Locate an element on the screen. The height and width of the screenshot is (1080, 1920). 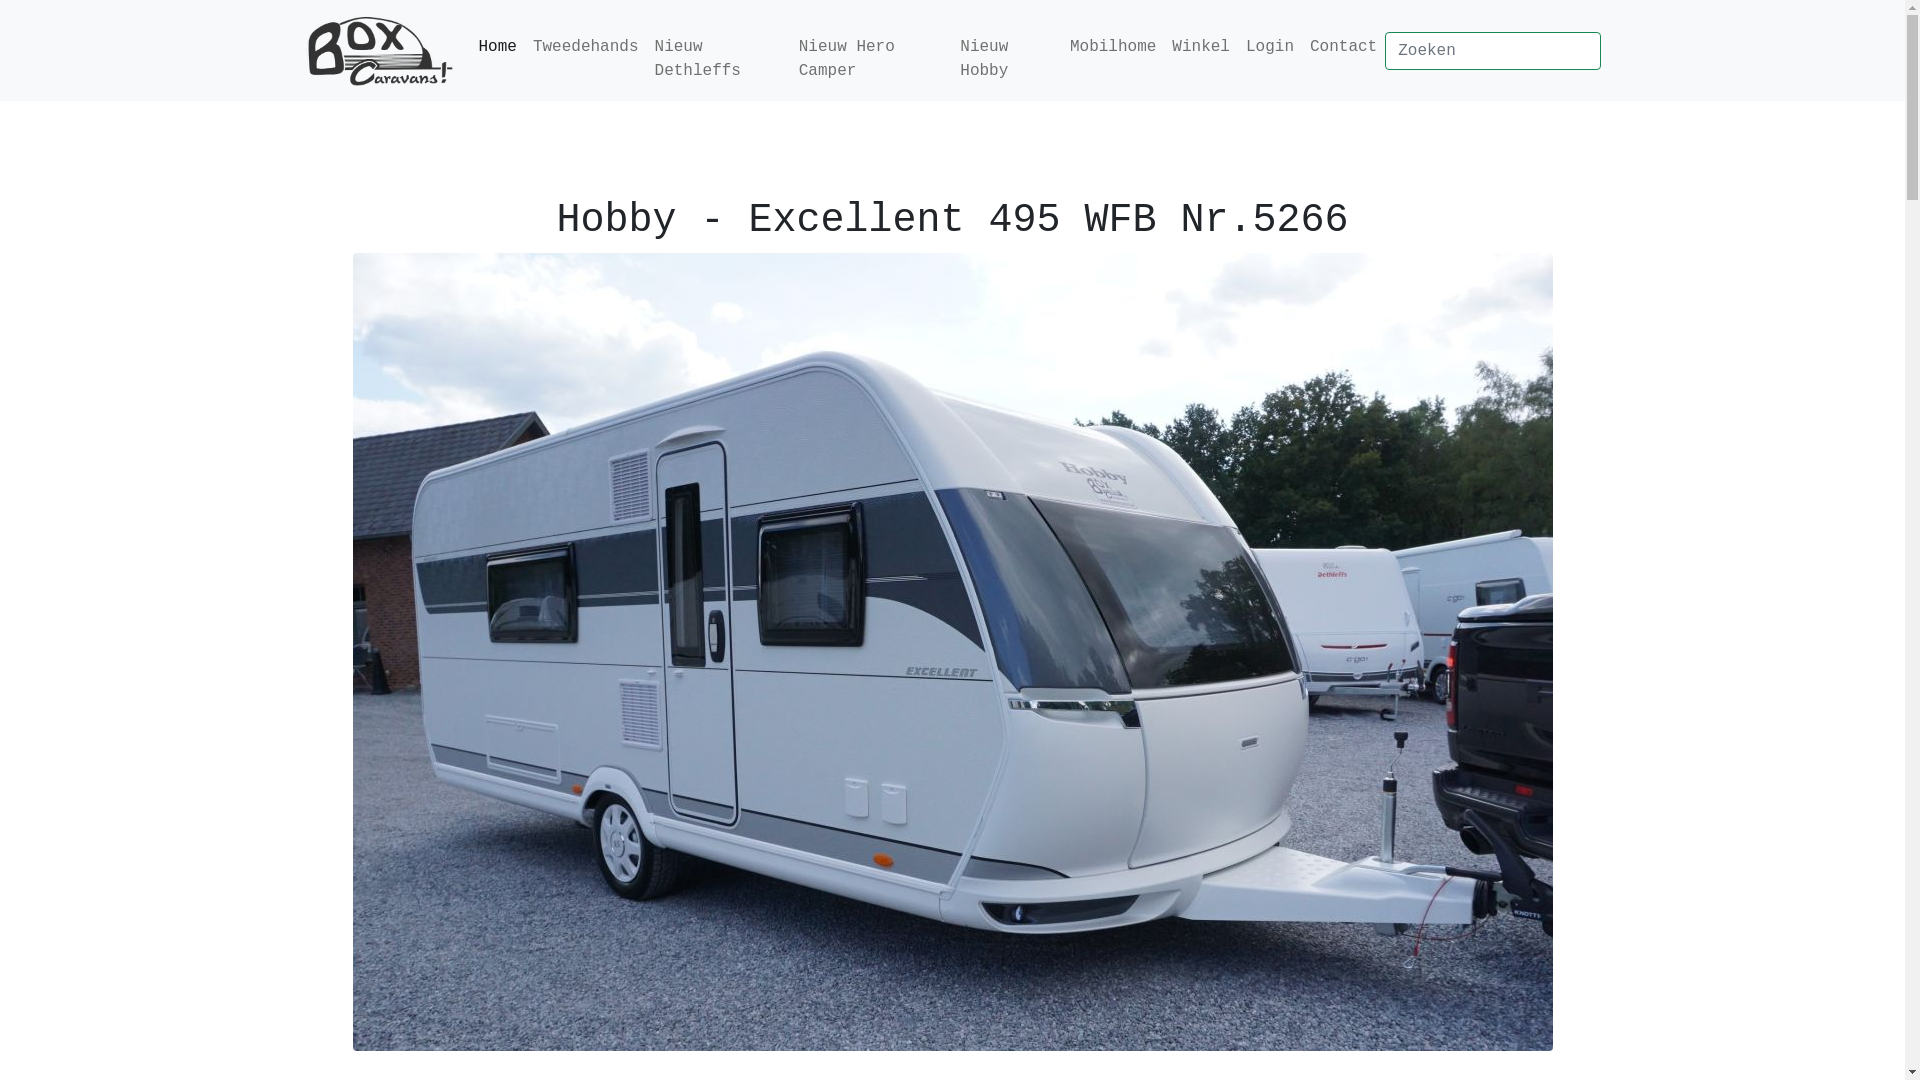
Contact is located at coordinates (1344, 46).